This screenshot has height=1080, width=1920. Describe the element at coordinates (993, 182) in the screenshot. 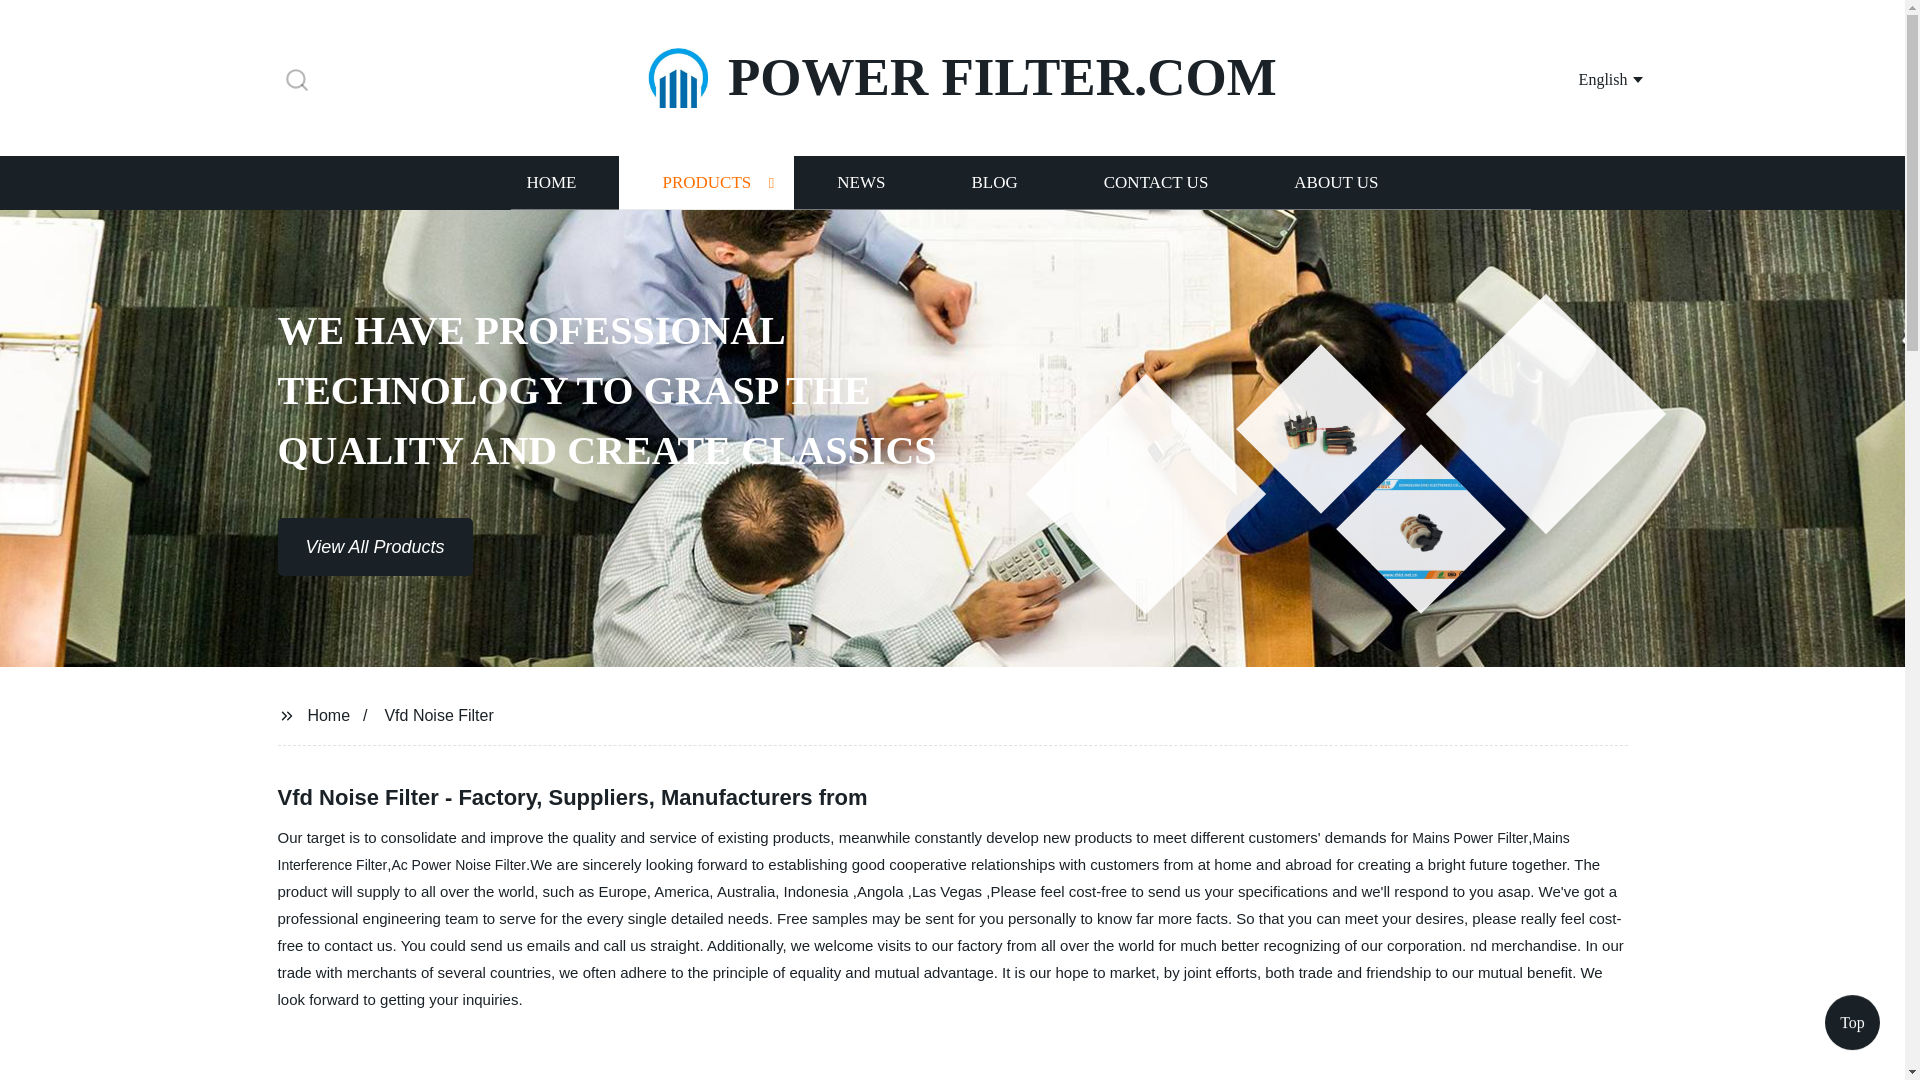

I see `BLOG` at that location.